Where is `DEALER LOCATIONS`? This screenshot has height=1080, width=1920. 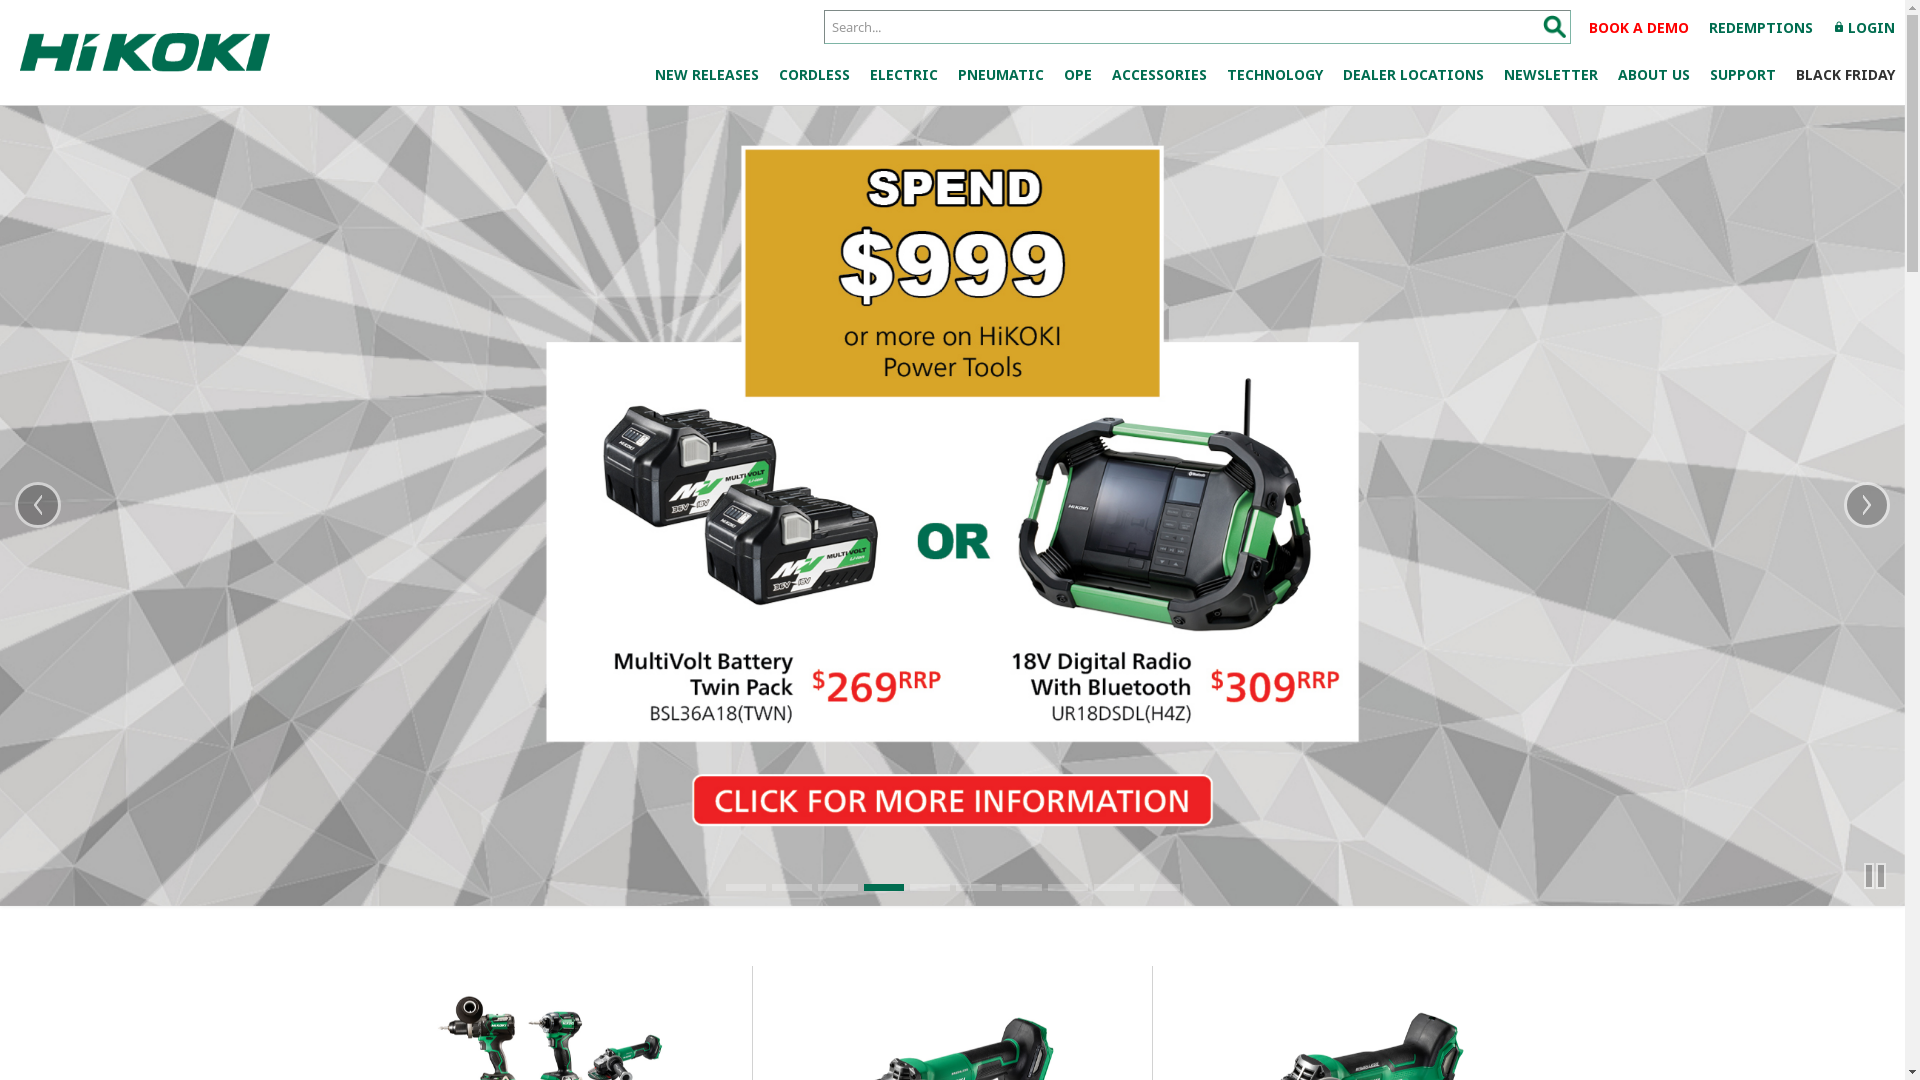 DEALER LOCATIONS is located at coordinates (1414, 75).